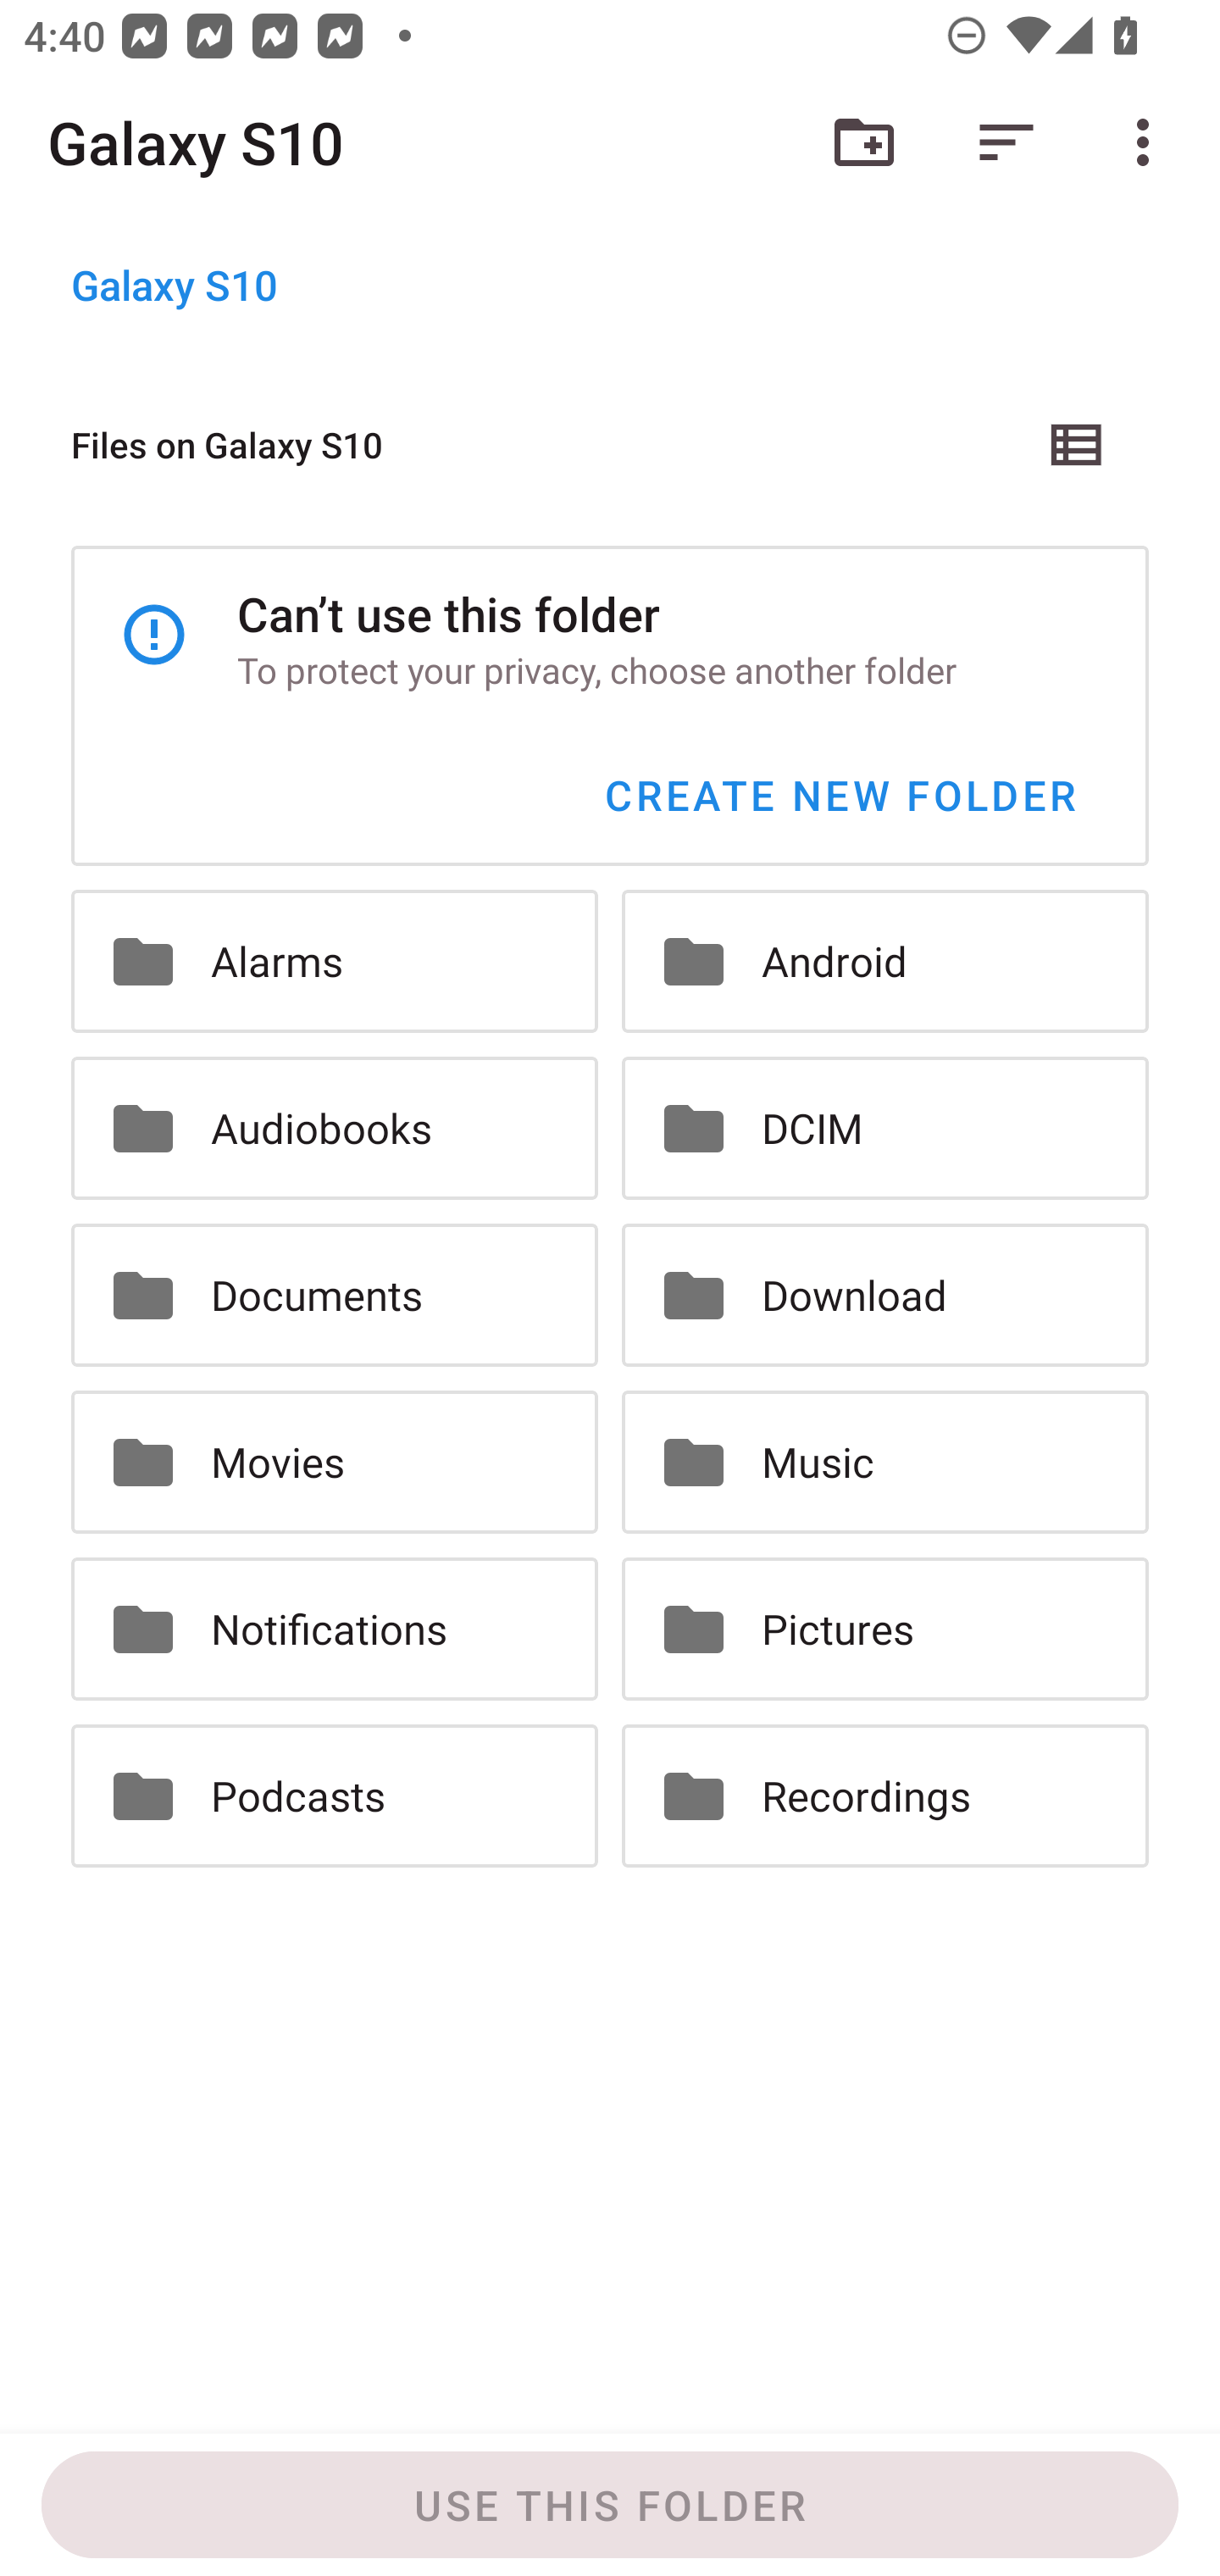  What do you see at coordinates (885, 1461) in the screenshot?
I see `Music` at bounding box center [885, 1461].